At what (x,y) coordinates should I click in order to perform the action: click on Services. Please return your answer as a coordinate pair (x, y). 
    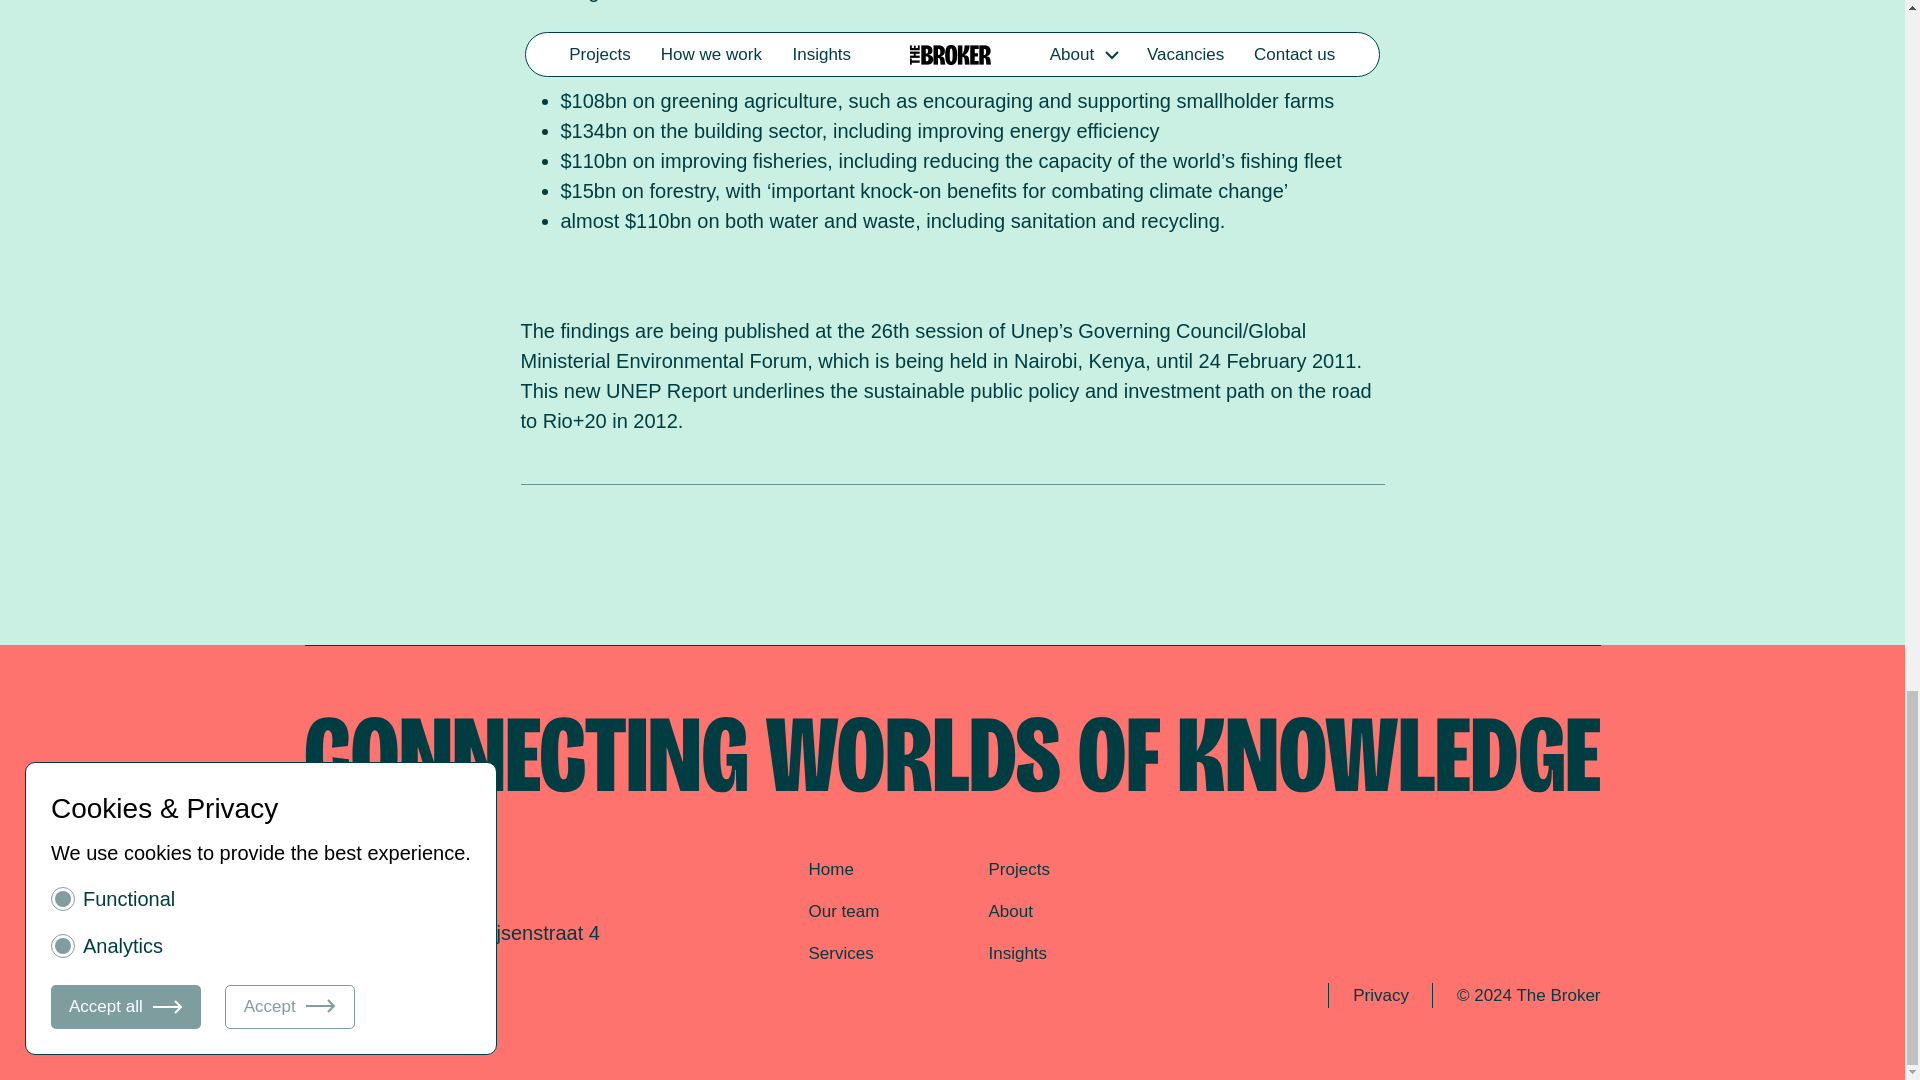
    Looking at the image, I should click on (840, 953).